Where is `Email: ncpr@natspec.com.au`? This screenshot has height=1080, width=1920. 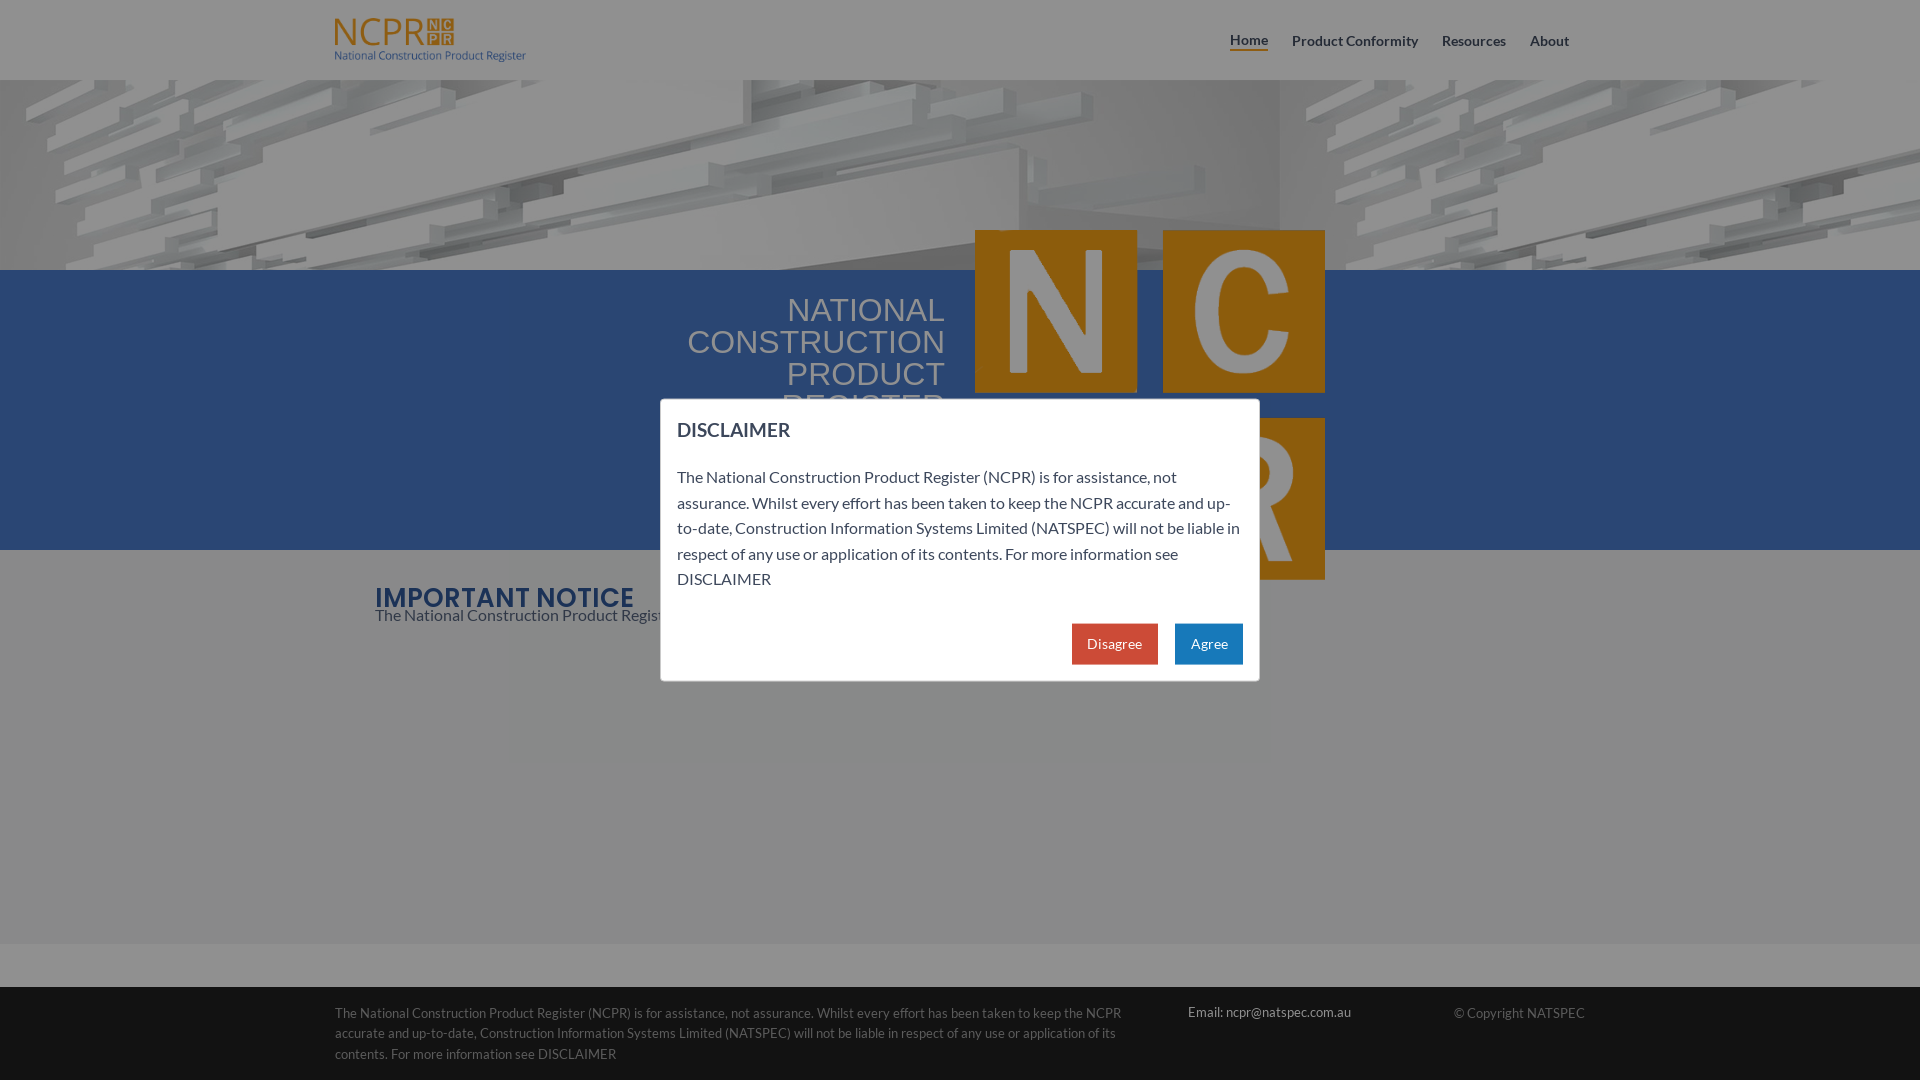 Email: ncpr@natspec.com.au is located at coordinates (1270, 1012).